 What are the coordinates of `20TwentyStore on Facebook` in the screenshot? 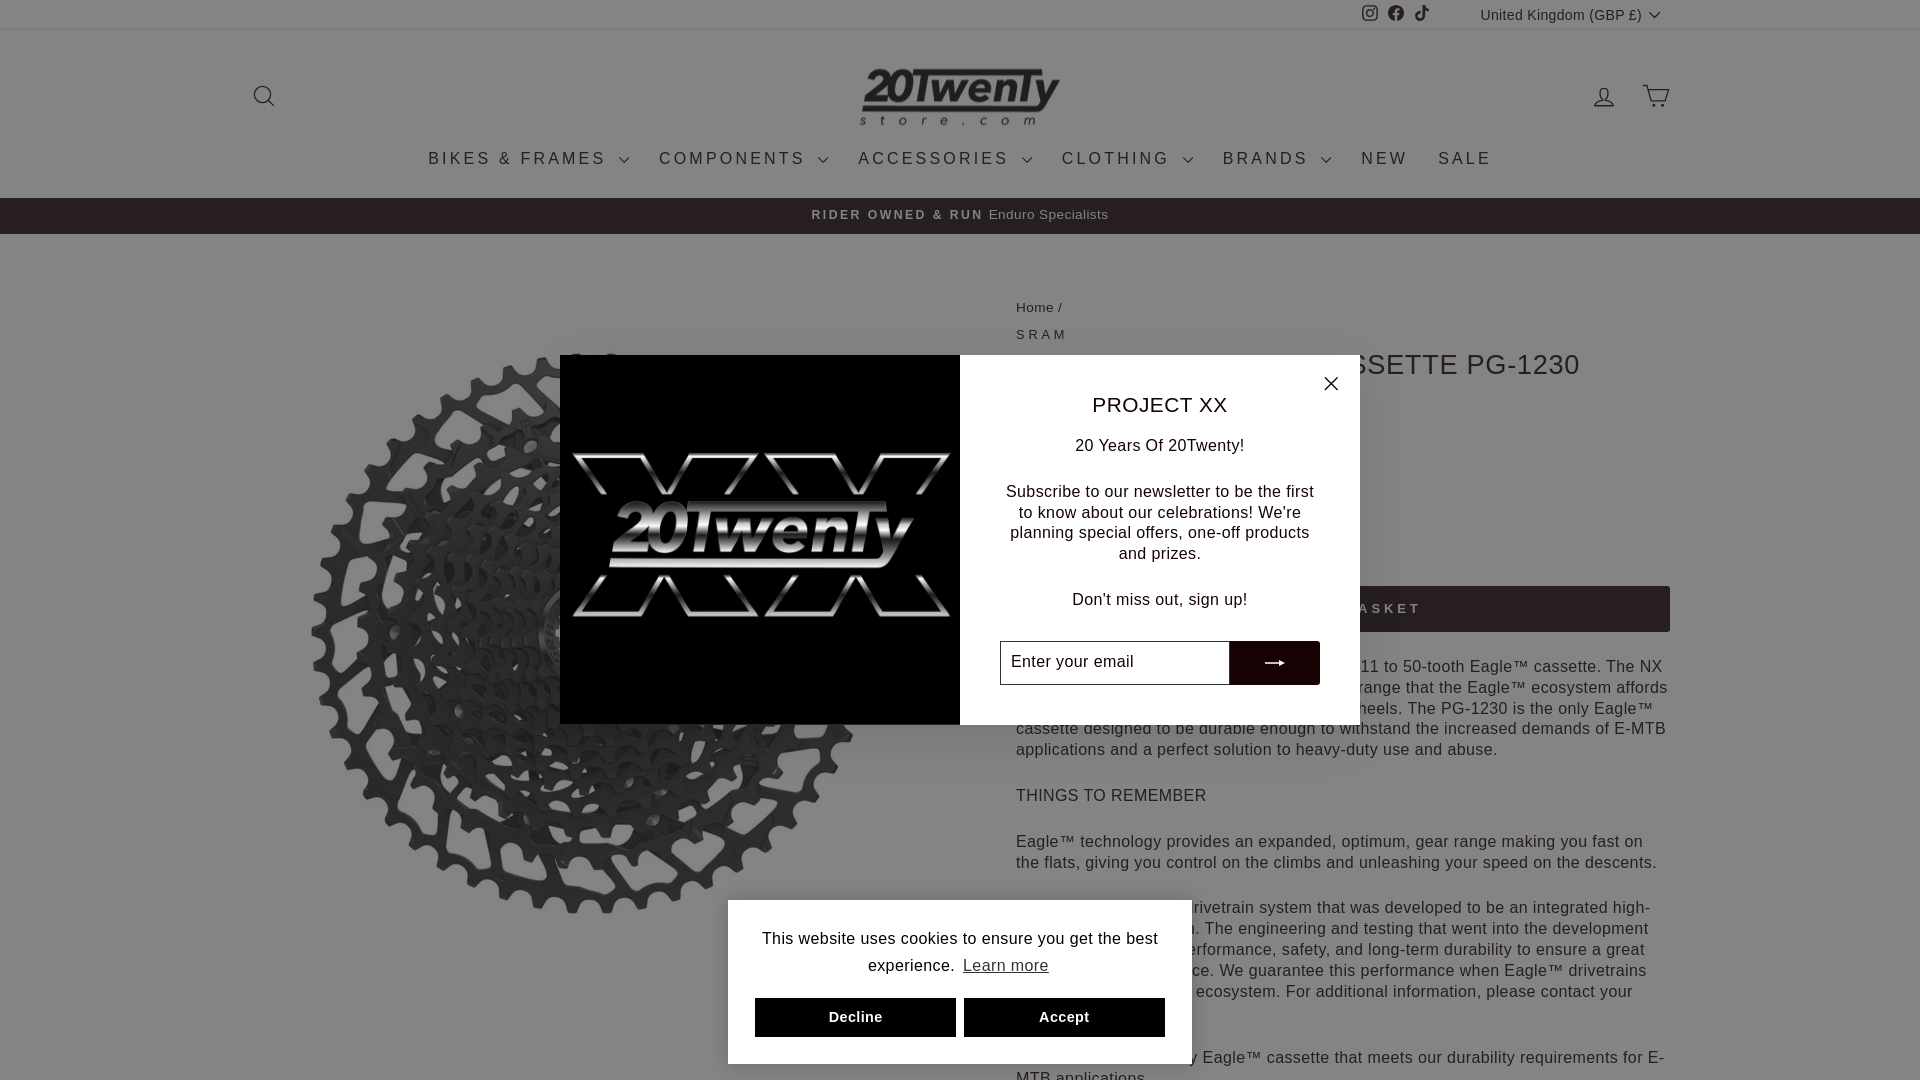 It's located at (1396, 15).